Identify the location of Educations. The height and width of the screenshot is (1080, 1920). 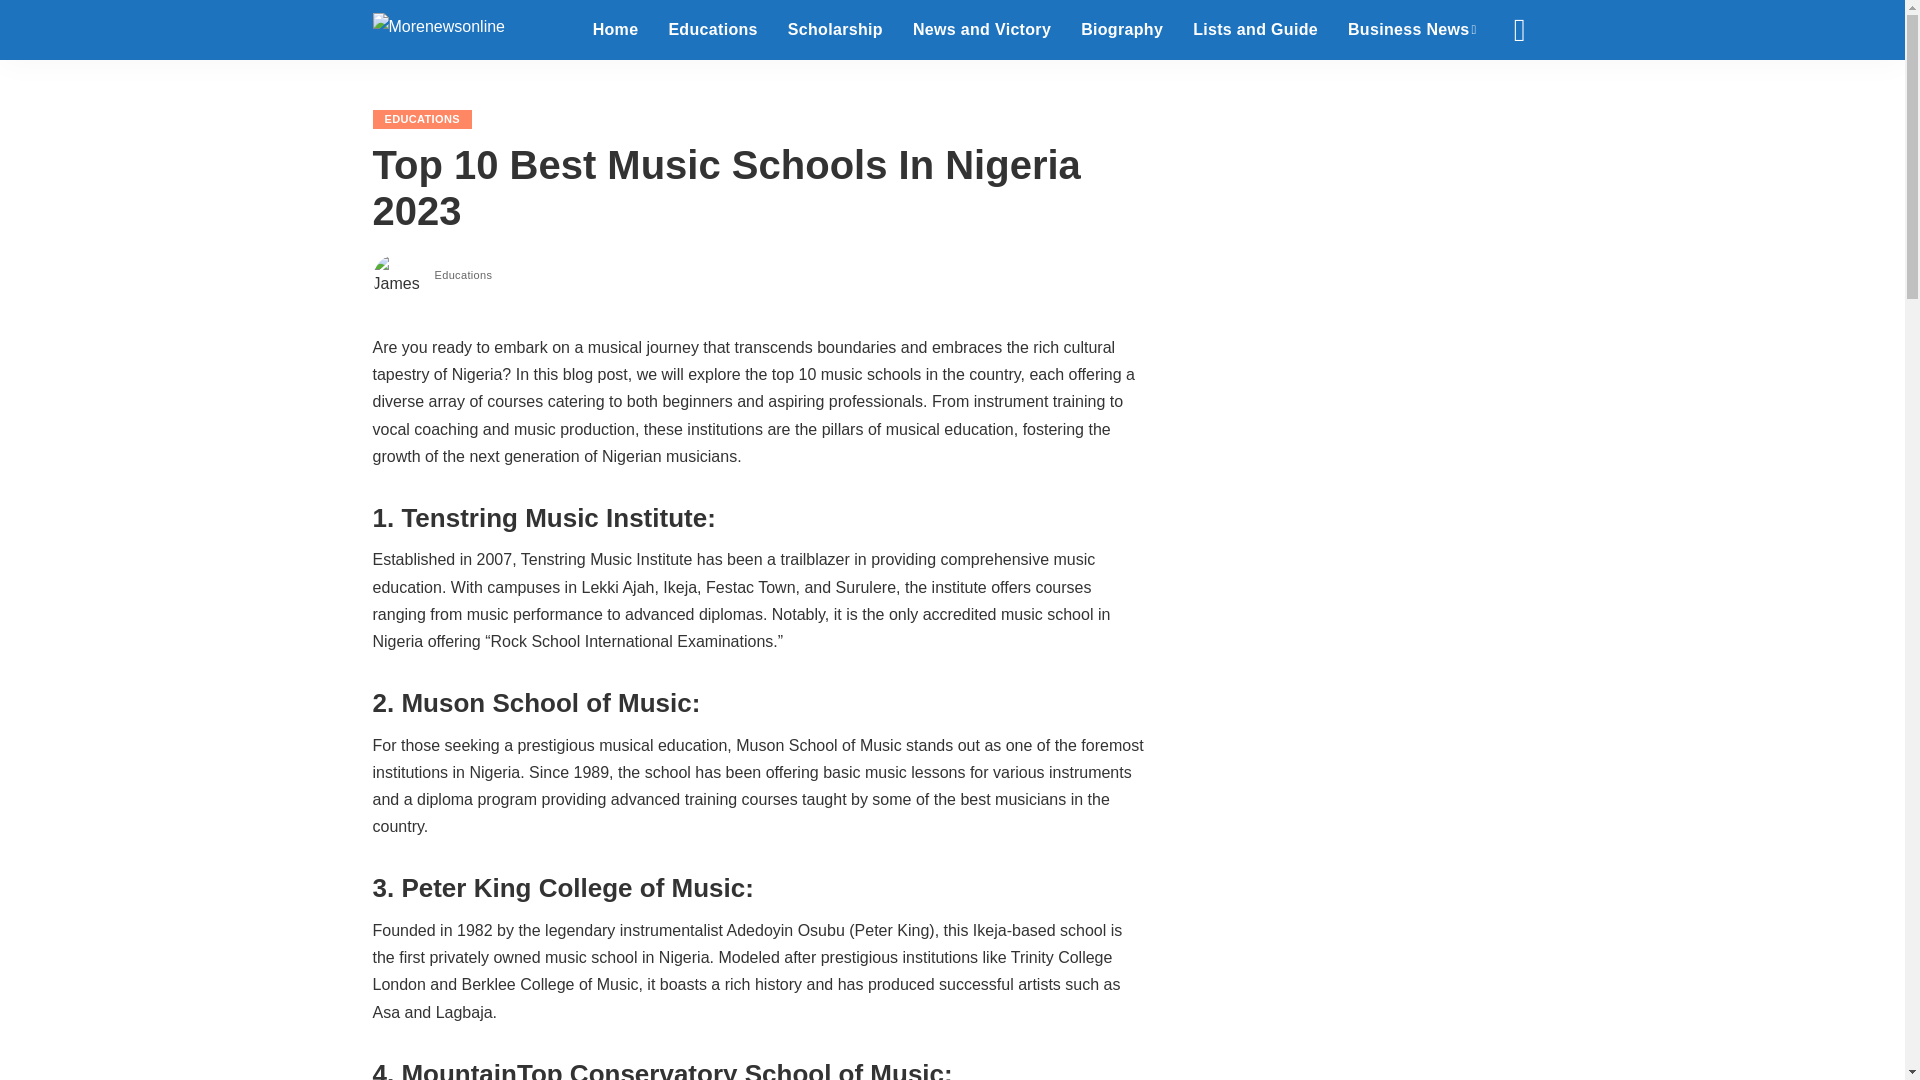
(712, 30).